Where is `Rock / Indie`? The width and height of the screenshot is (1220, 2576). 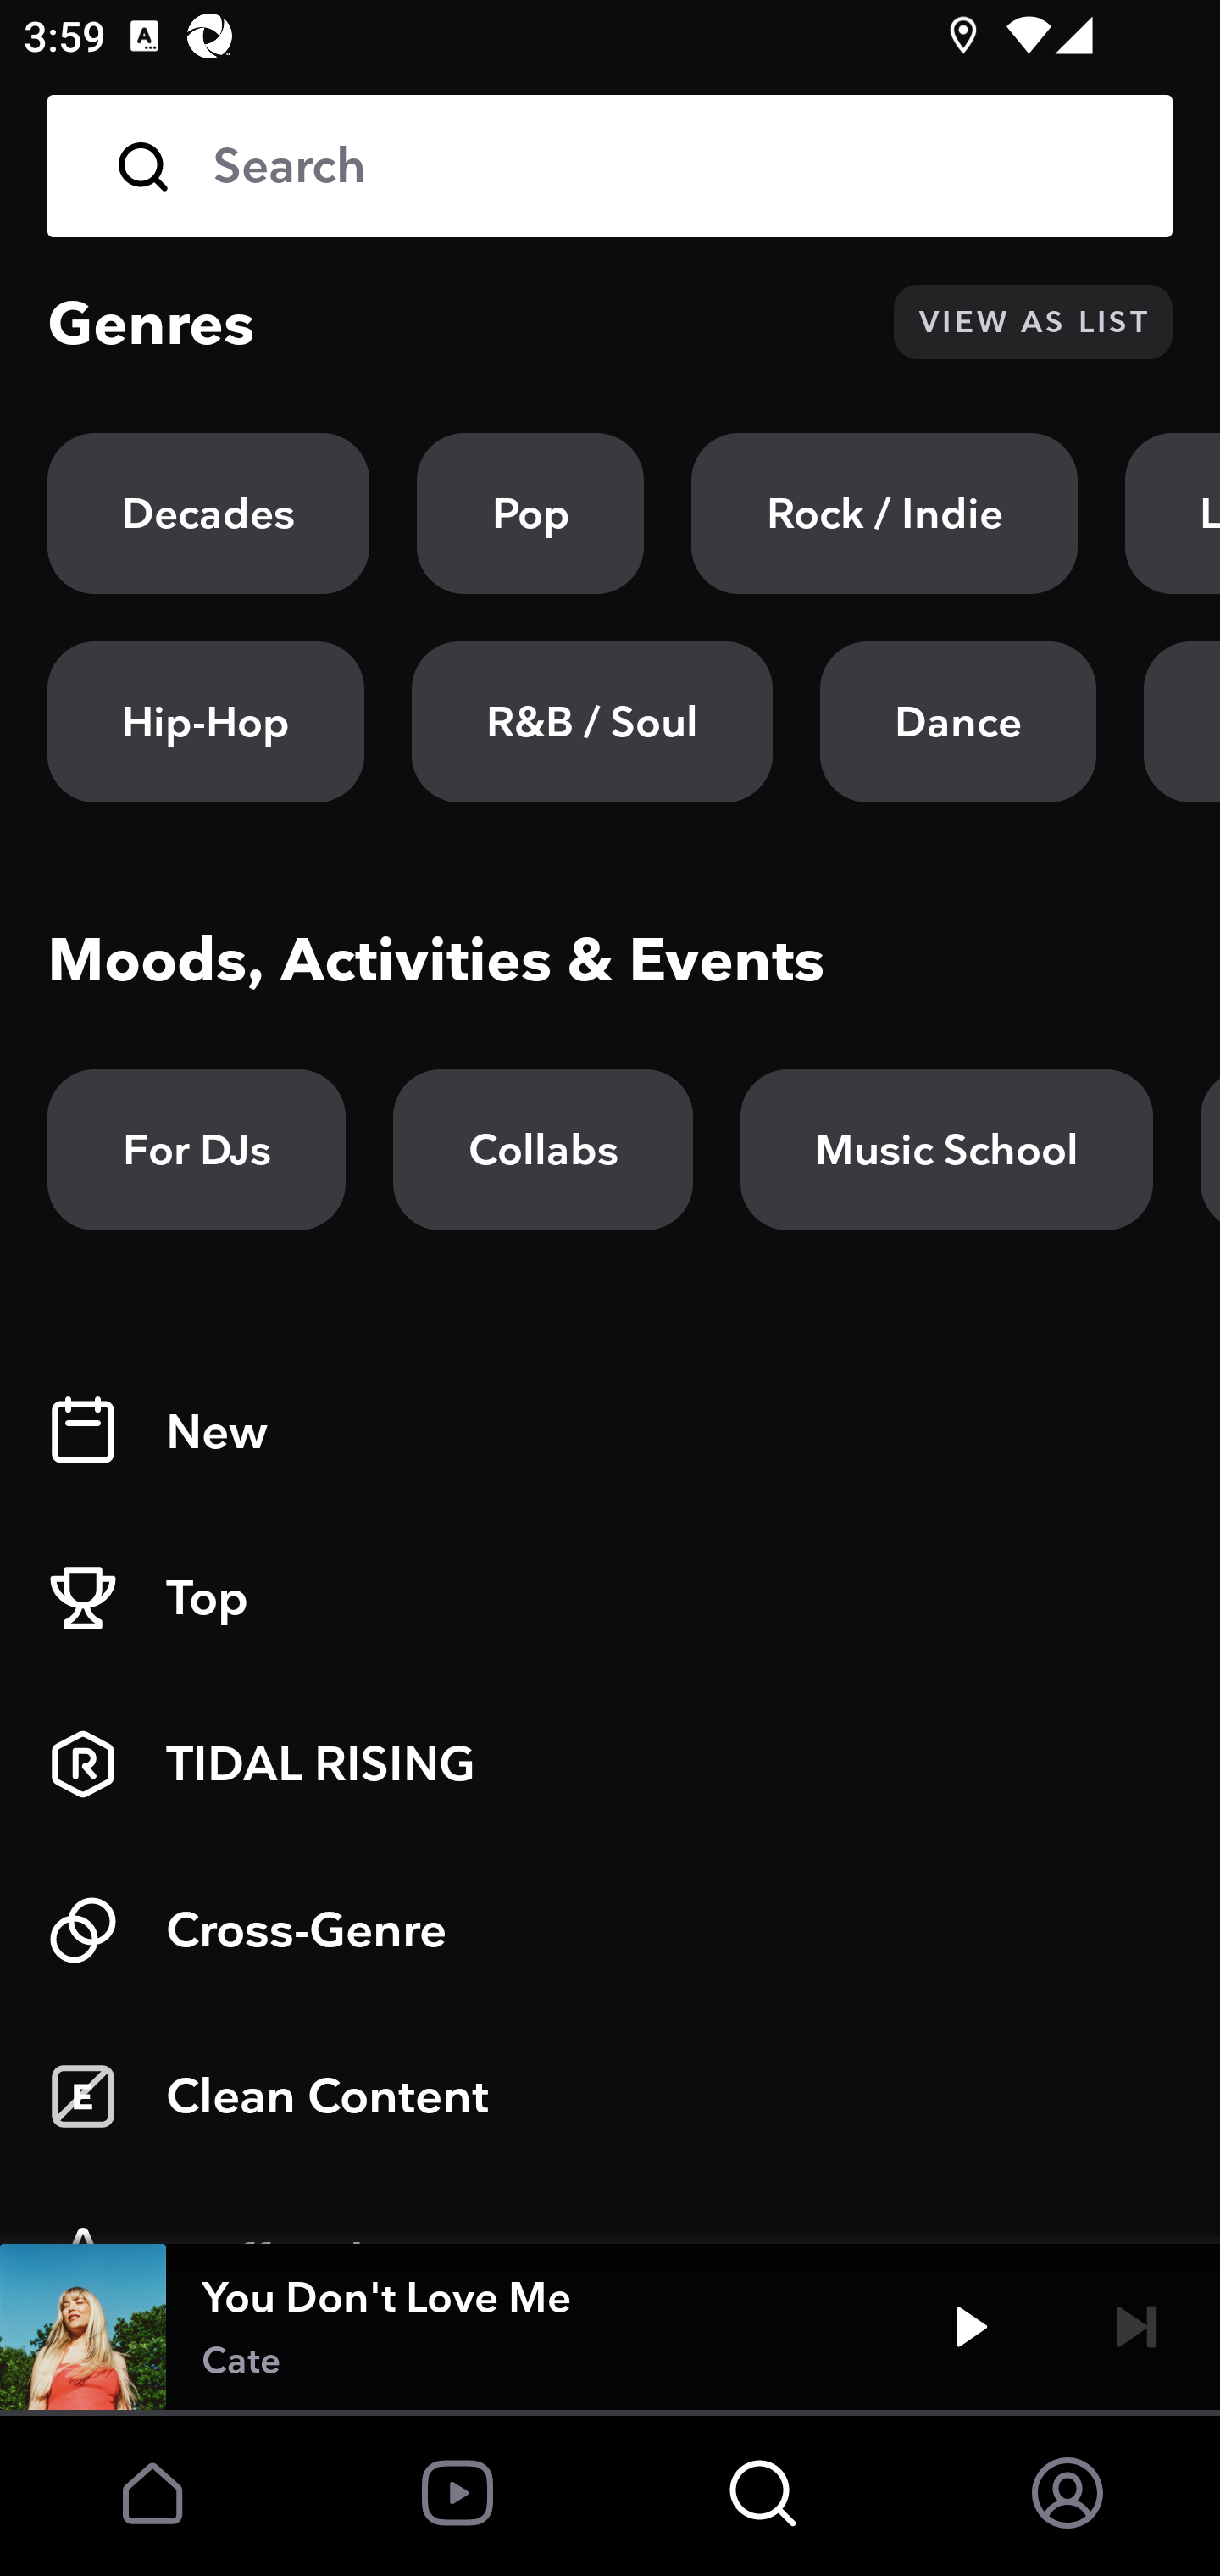 Rock / Indie is located at coordinates (884, 514).